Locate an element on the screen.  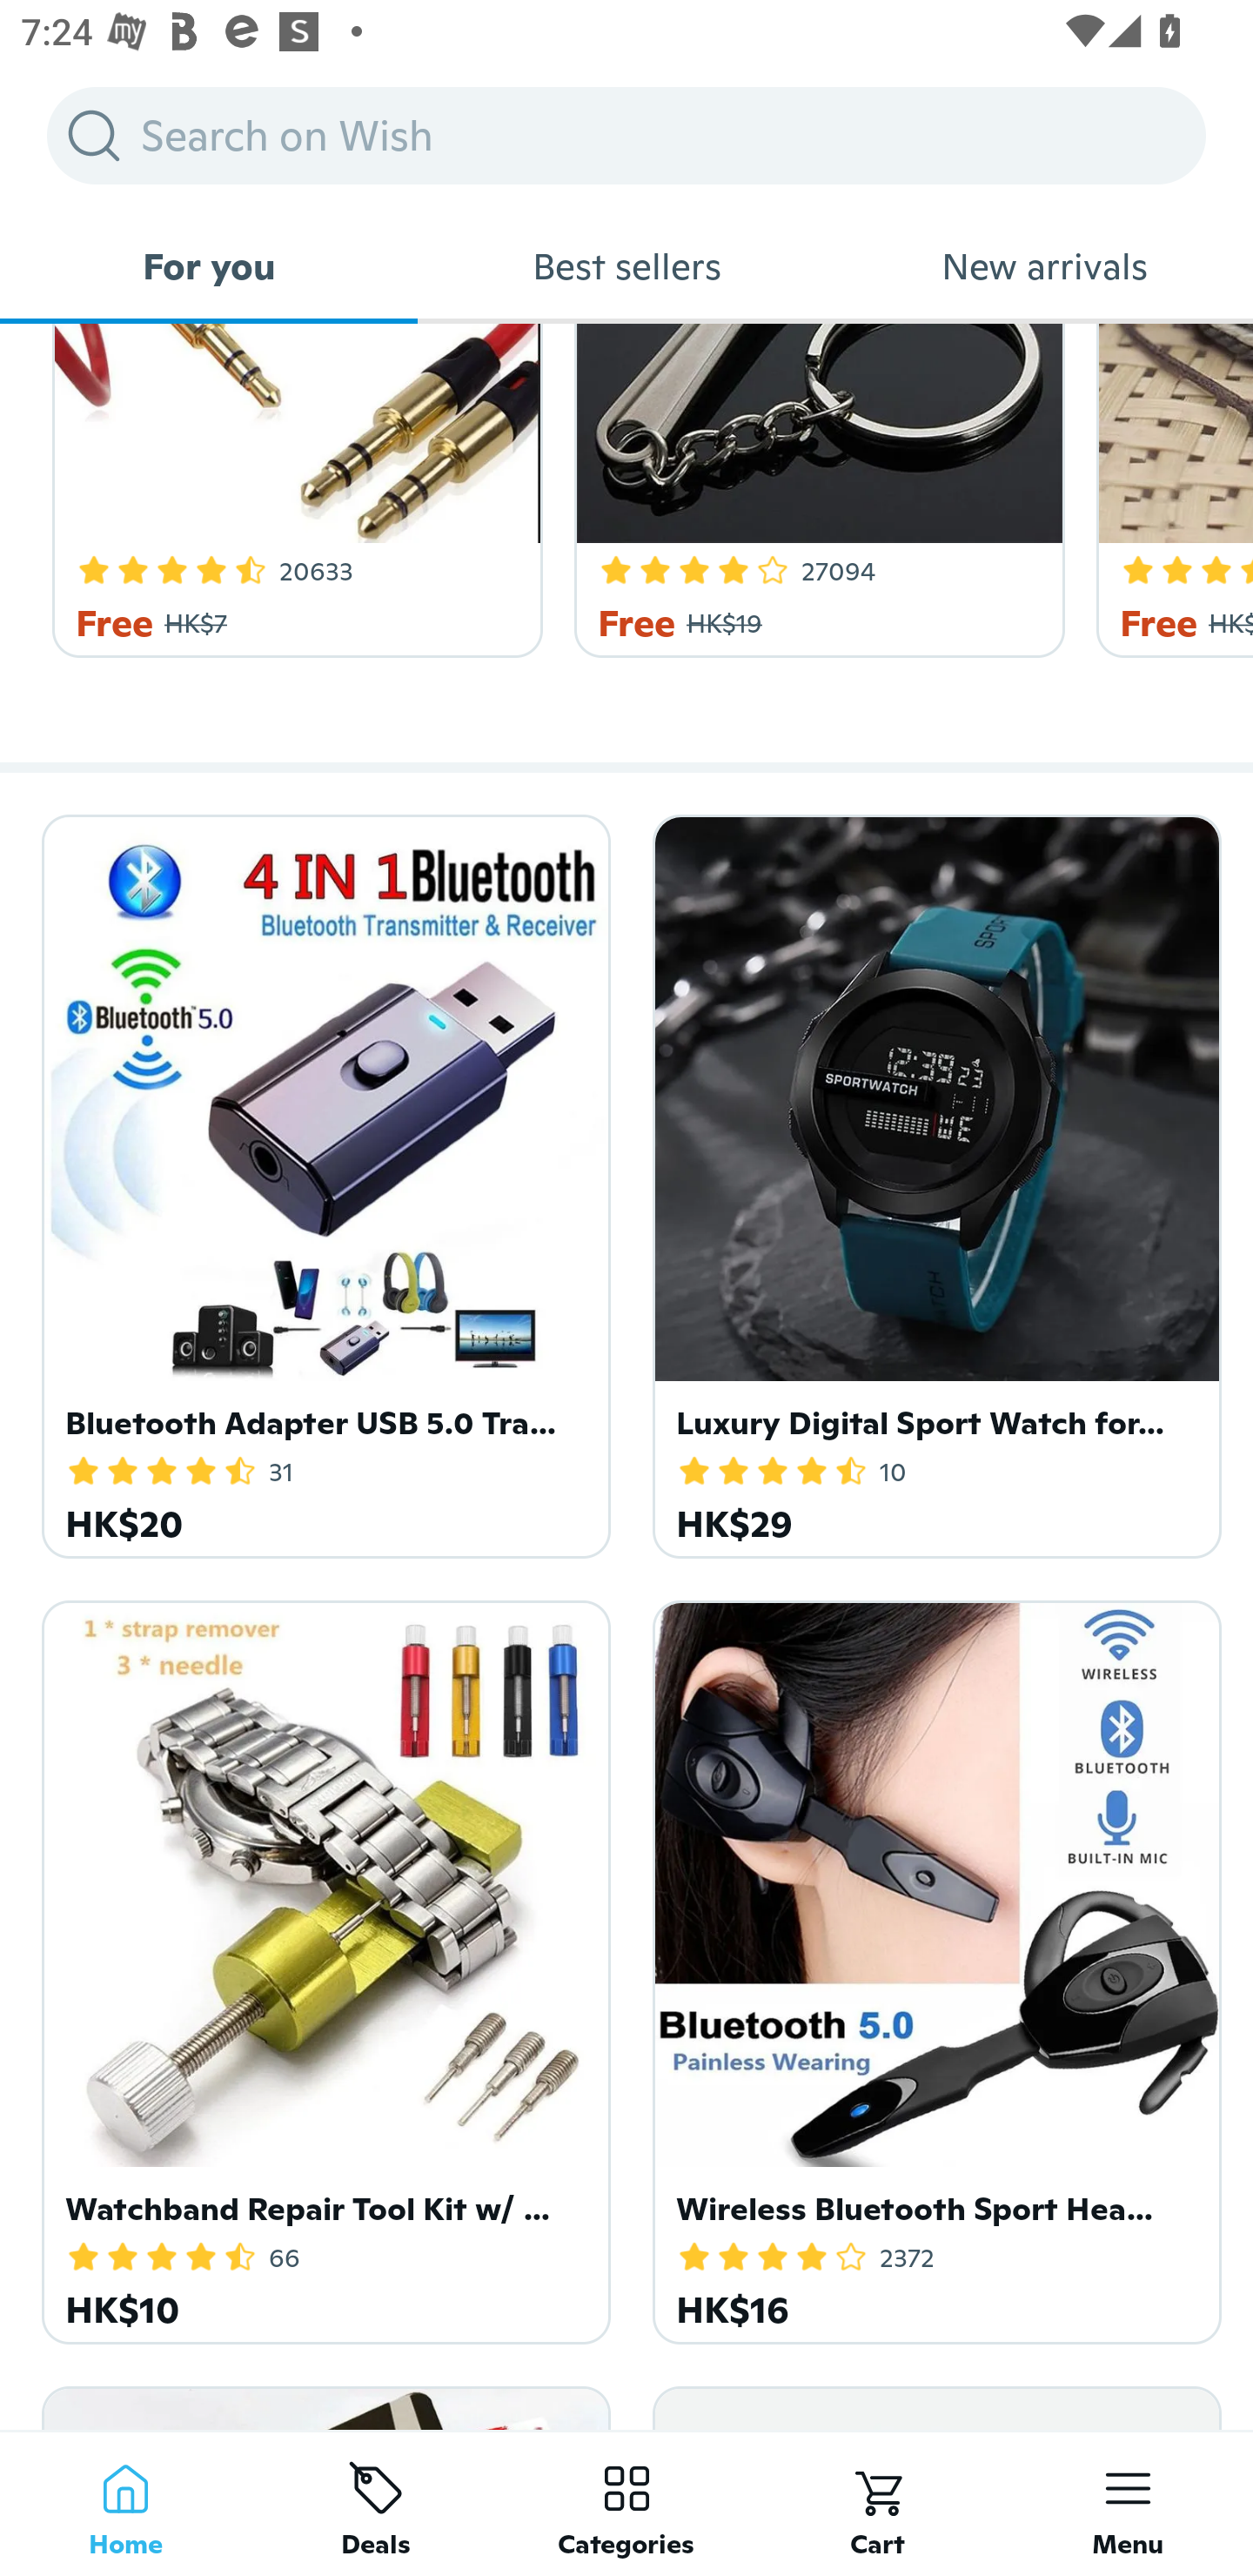
New arrivals is located at coordinates (1044, 266).